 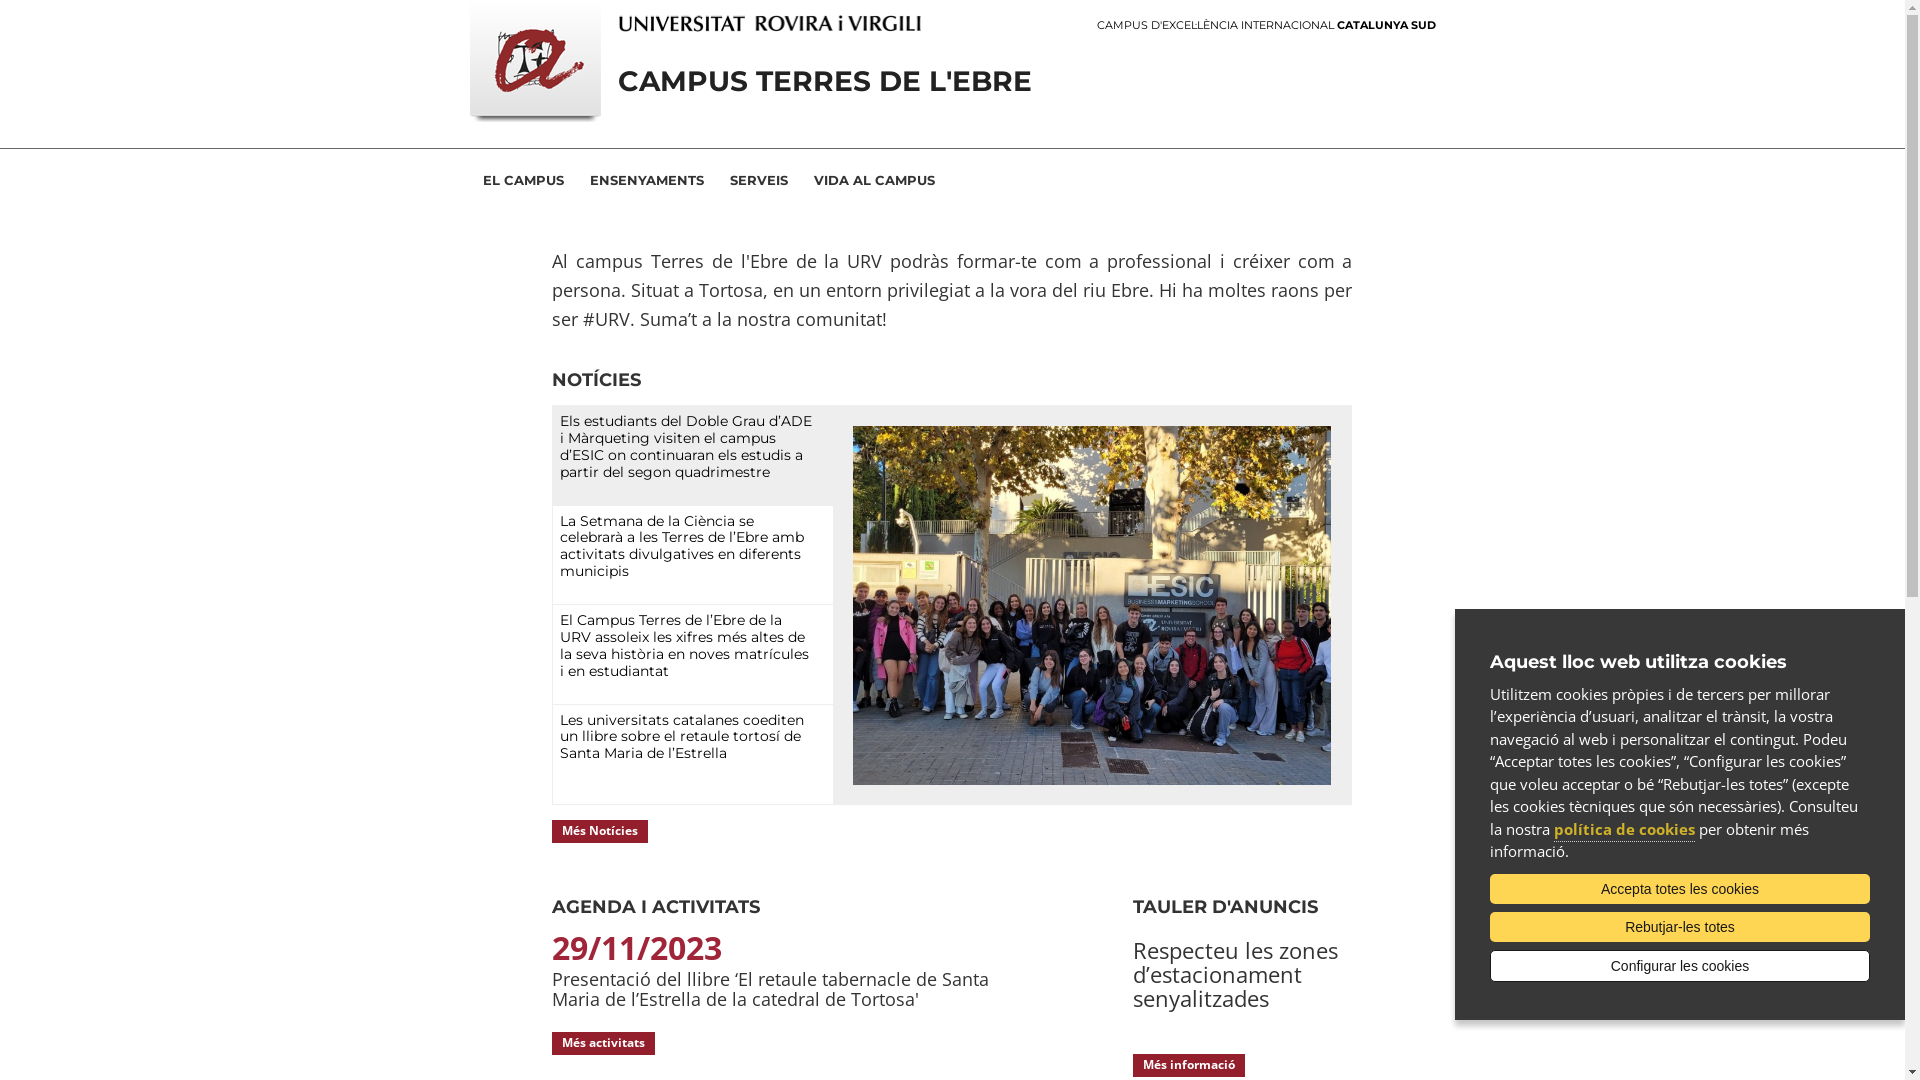 What do you see at coordinates (1680, 966) in the screenshot?
I see `Configurar les cookies` at bounding box center [1680, 966].